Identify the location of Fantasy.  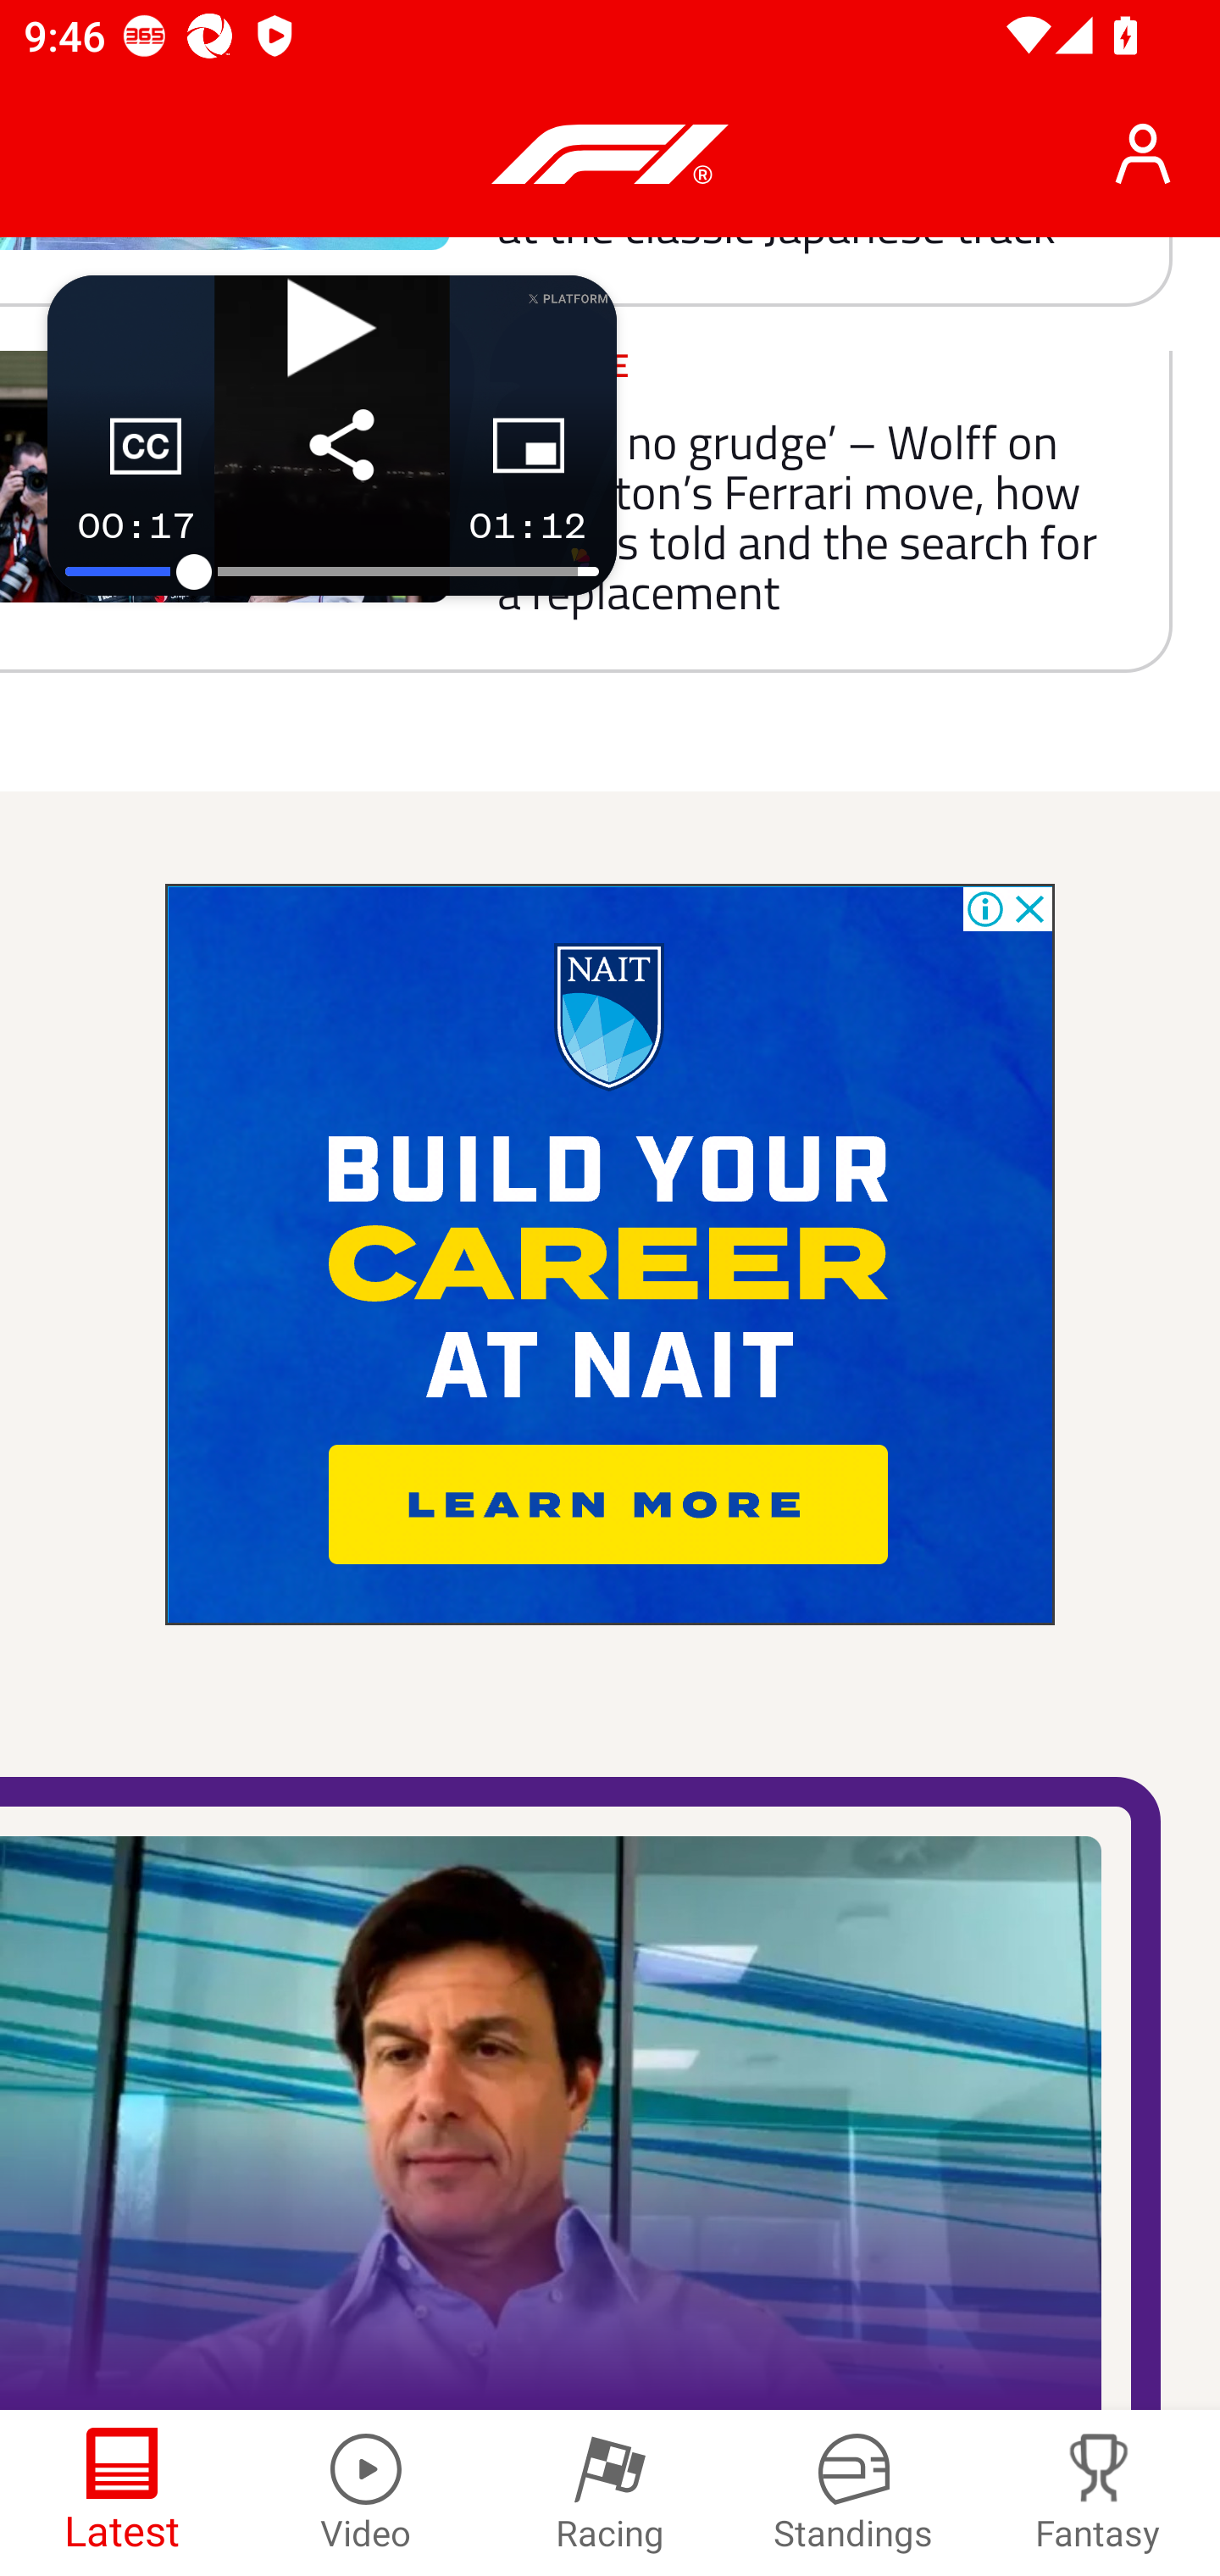
(1098, 2493).